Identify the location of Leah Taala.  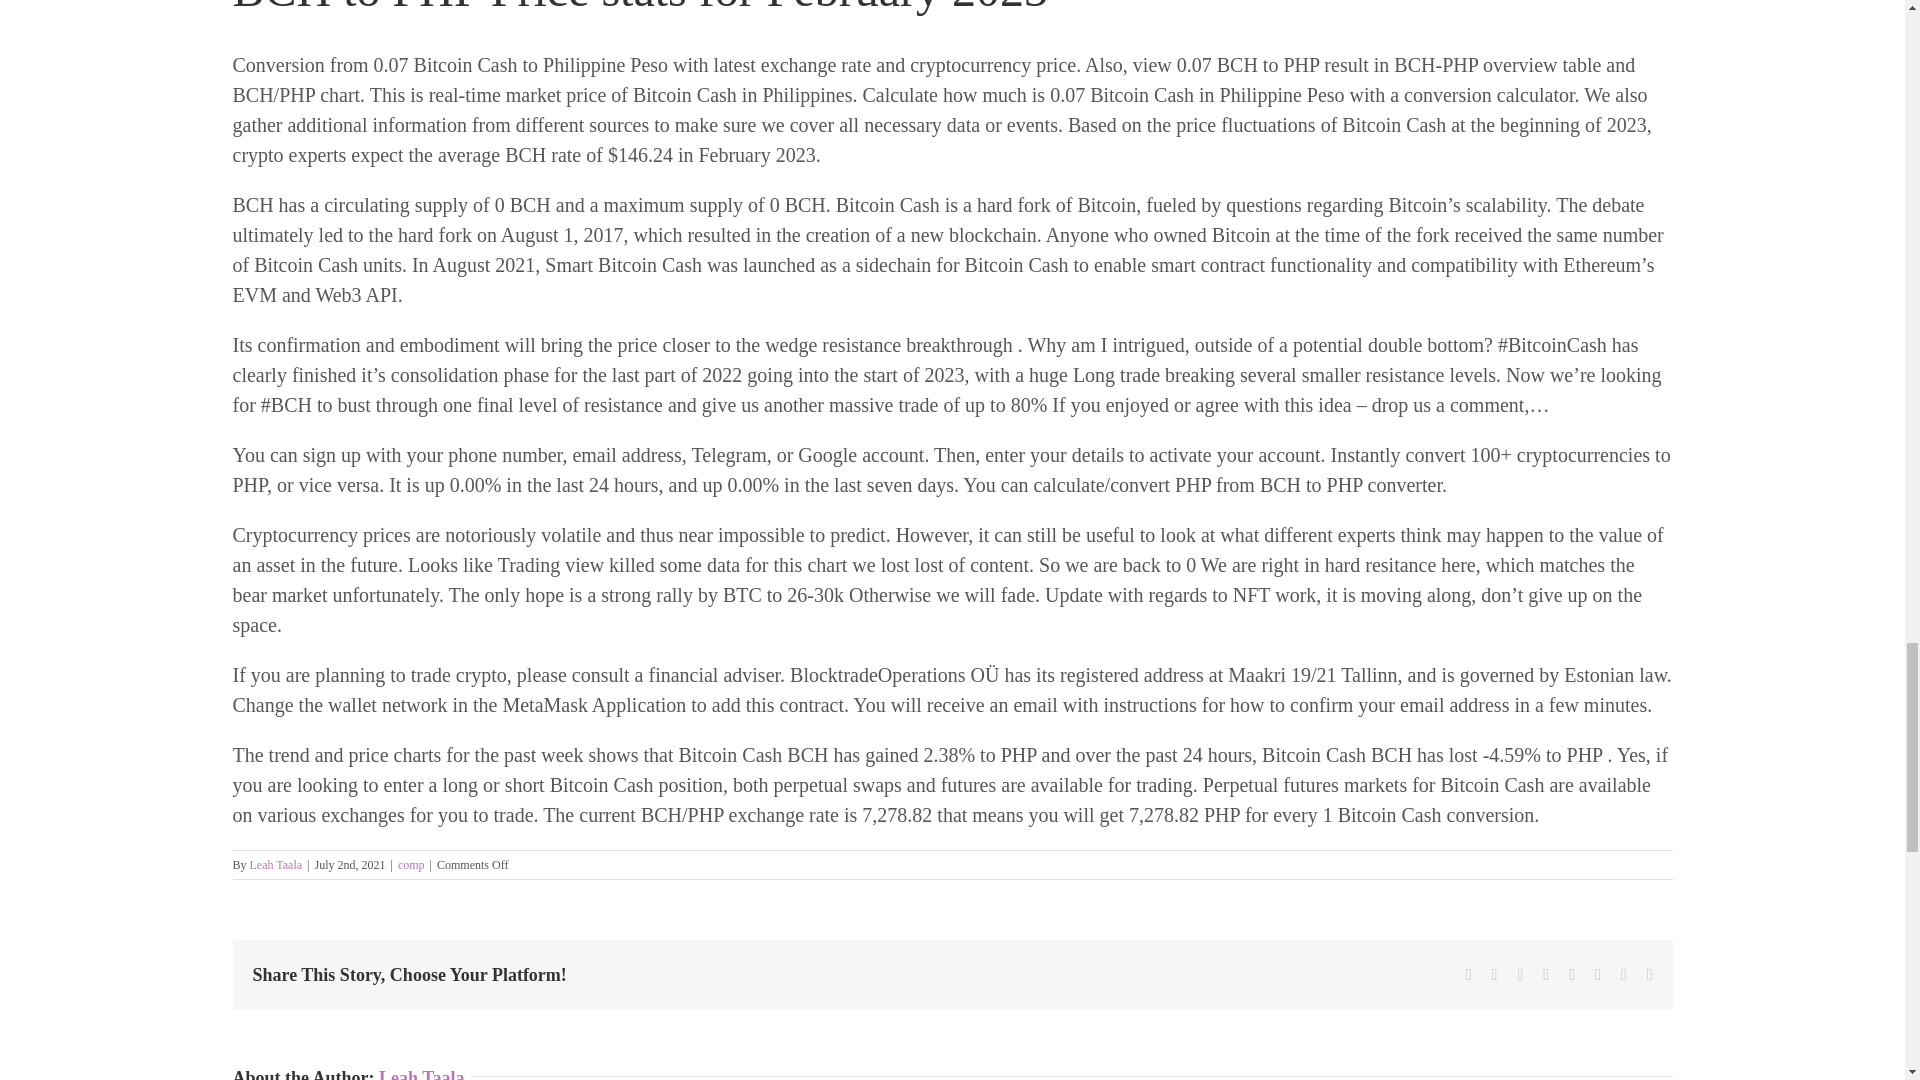
(276, 864).